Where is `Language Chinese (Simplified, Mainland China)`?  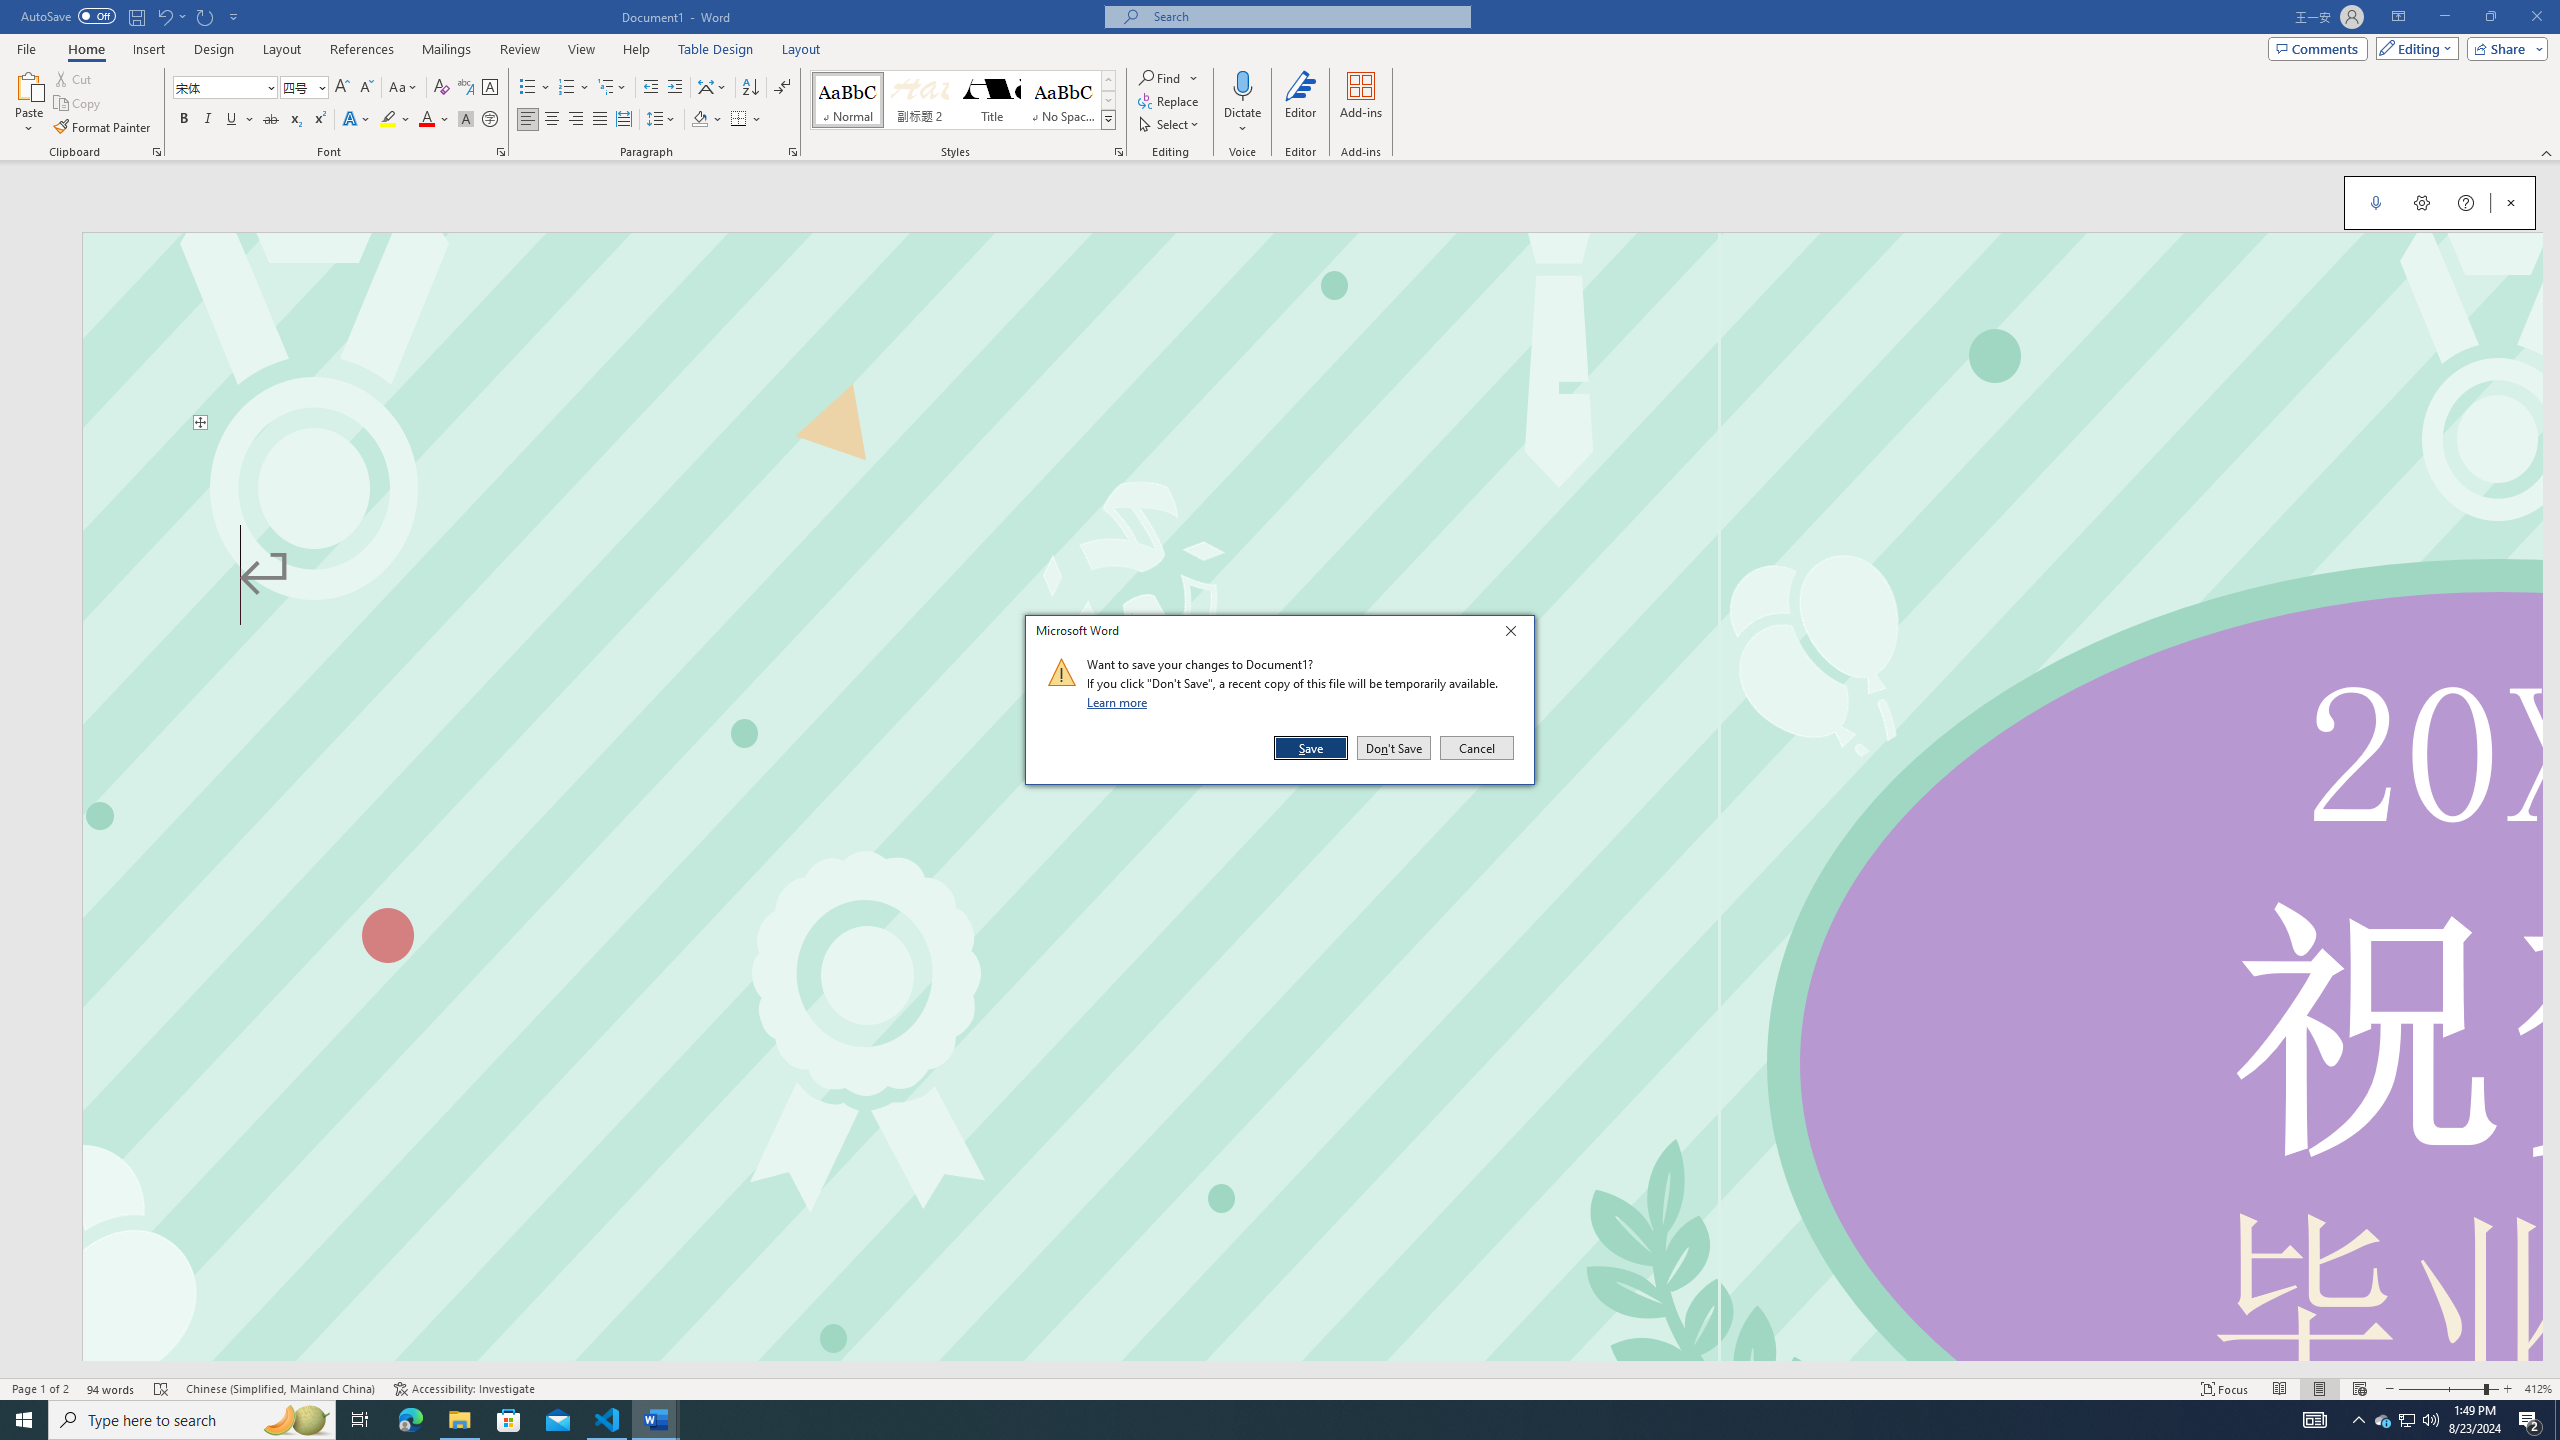 Language Chinese (Simplified, Mainland China) is located at coordinates (282, 1389).